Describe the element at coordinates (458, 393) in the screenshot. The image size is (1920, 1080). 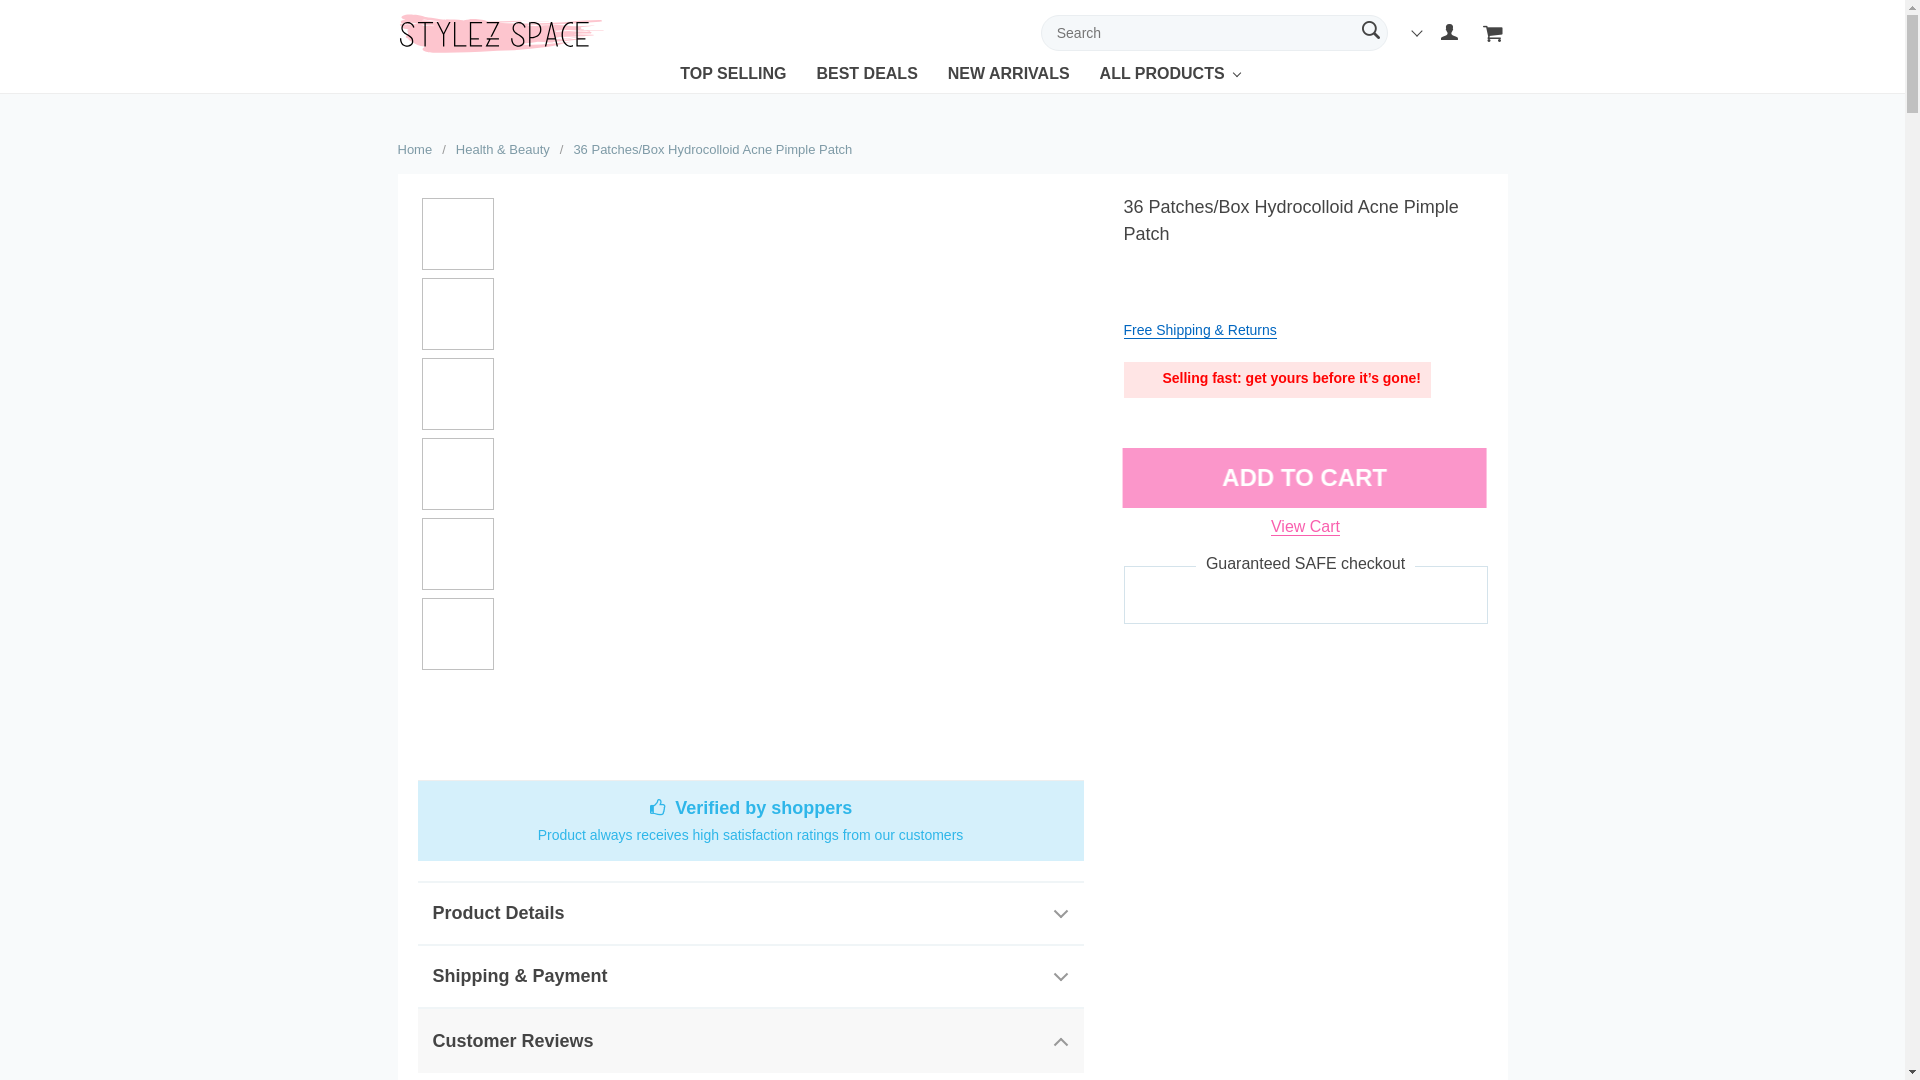
I see `33118-20b330.jpg` at that location.